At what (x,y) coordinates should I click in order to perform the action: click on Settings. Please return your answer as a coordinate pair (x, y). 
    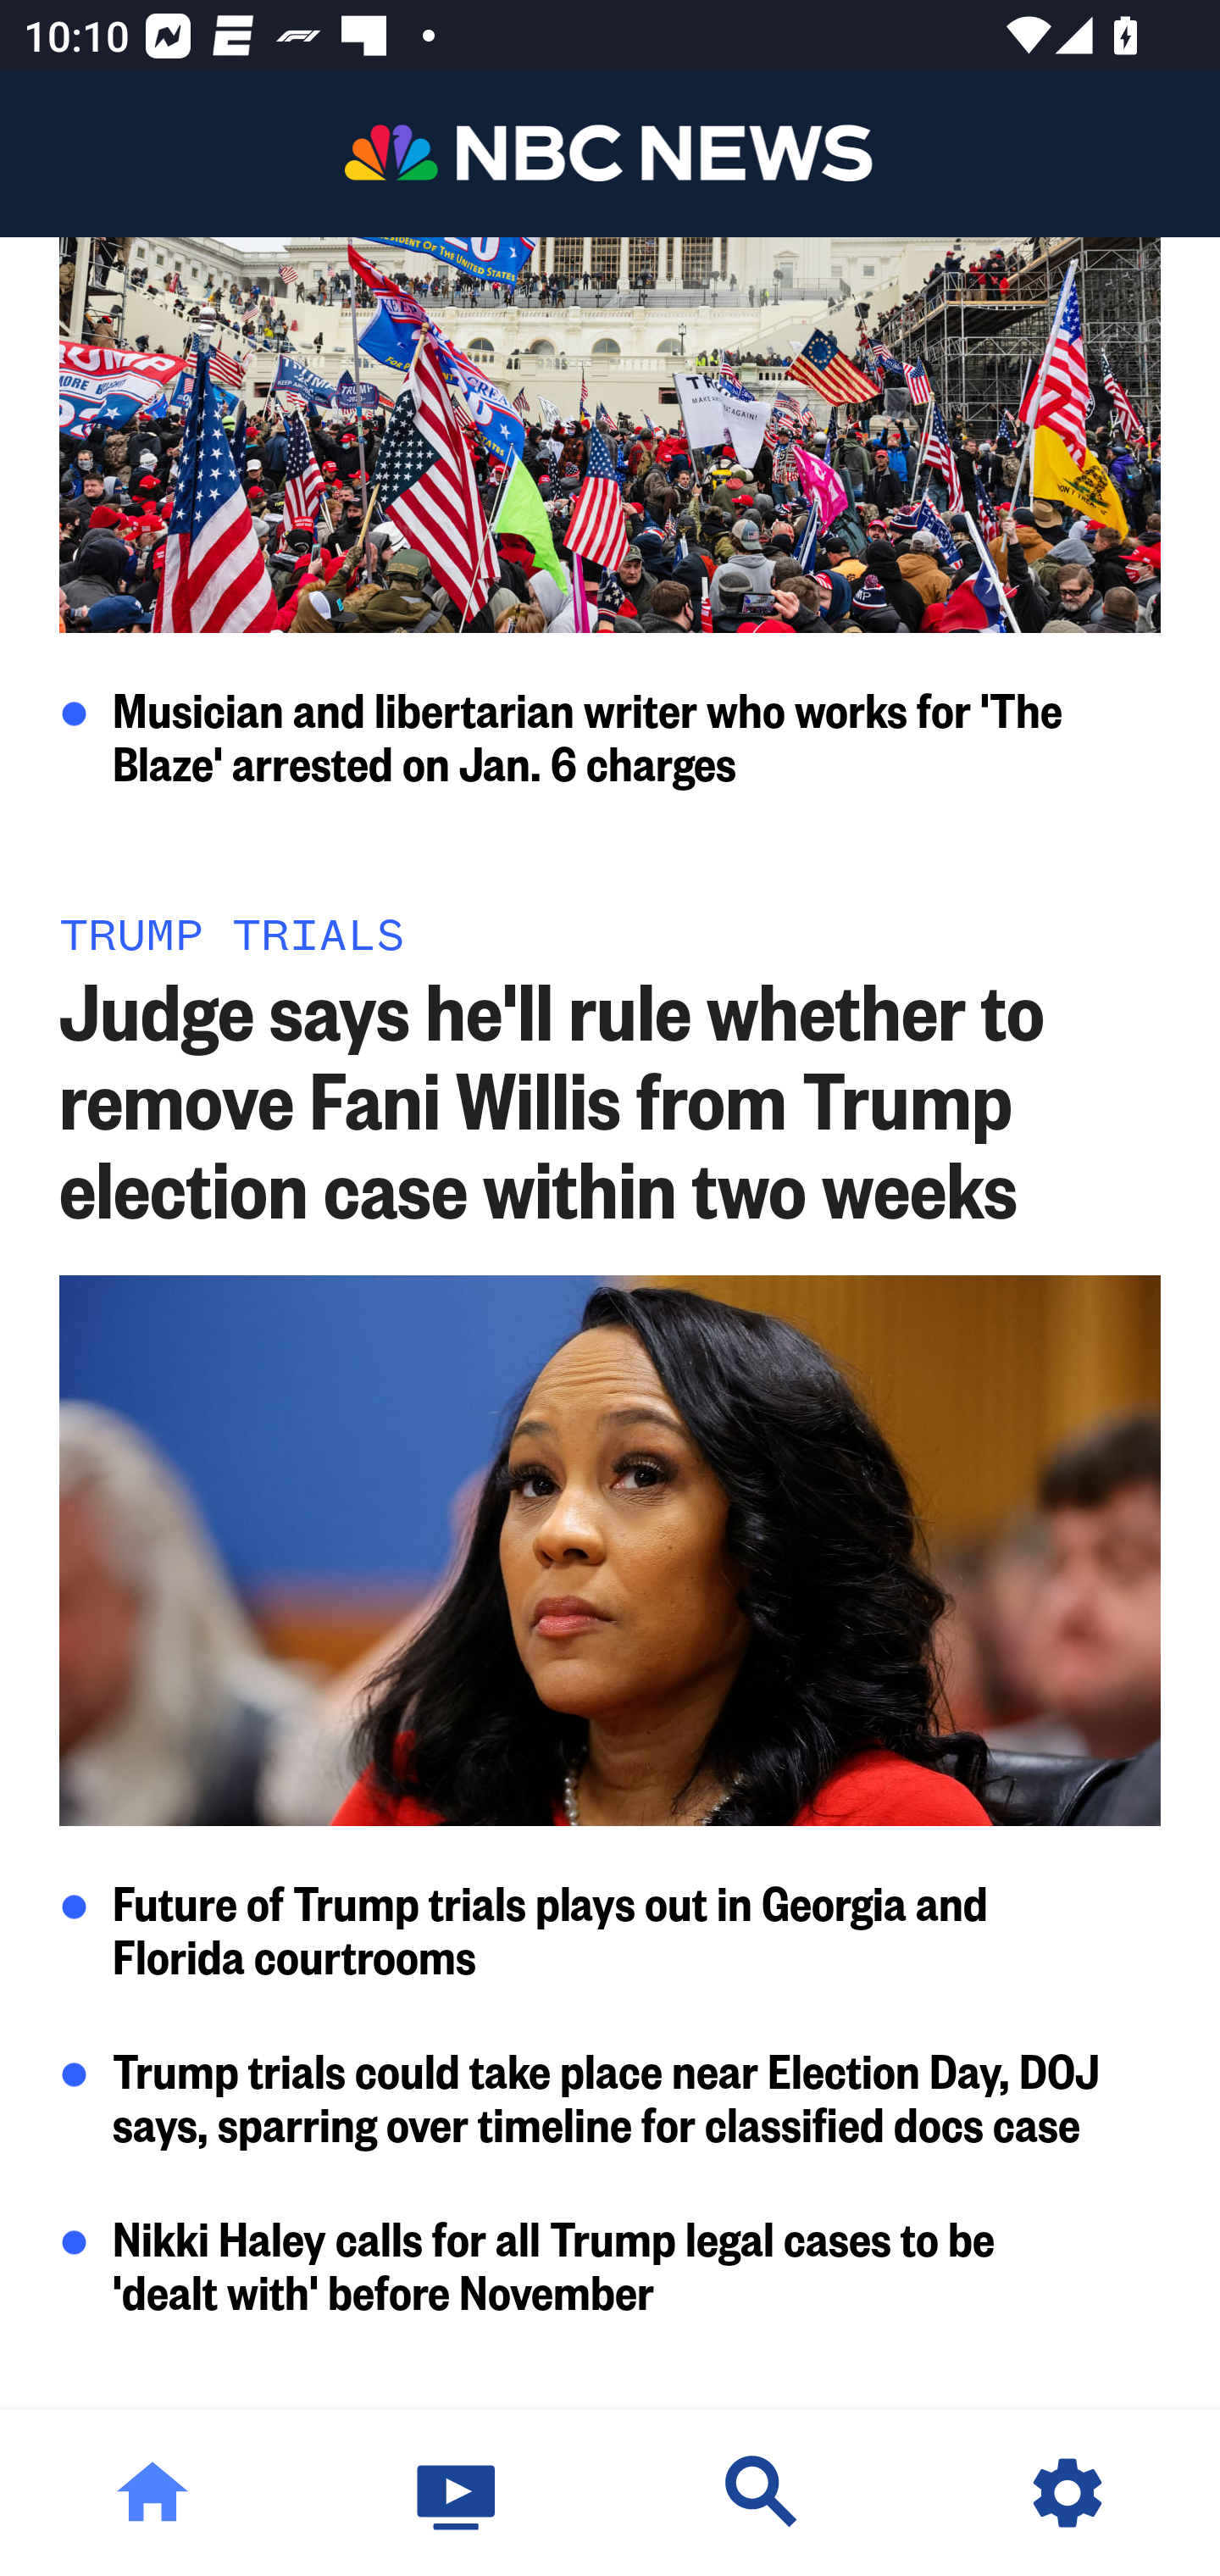
    Looking at the image, I should click on (1067, 2493).